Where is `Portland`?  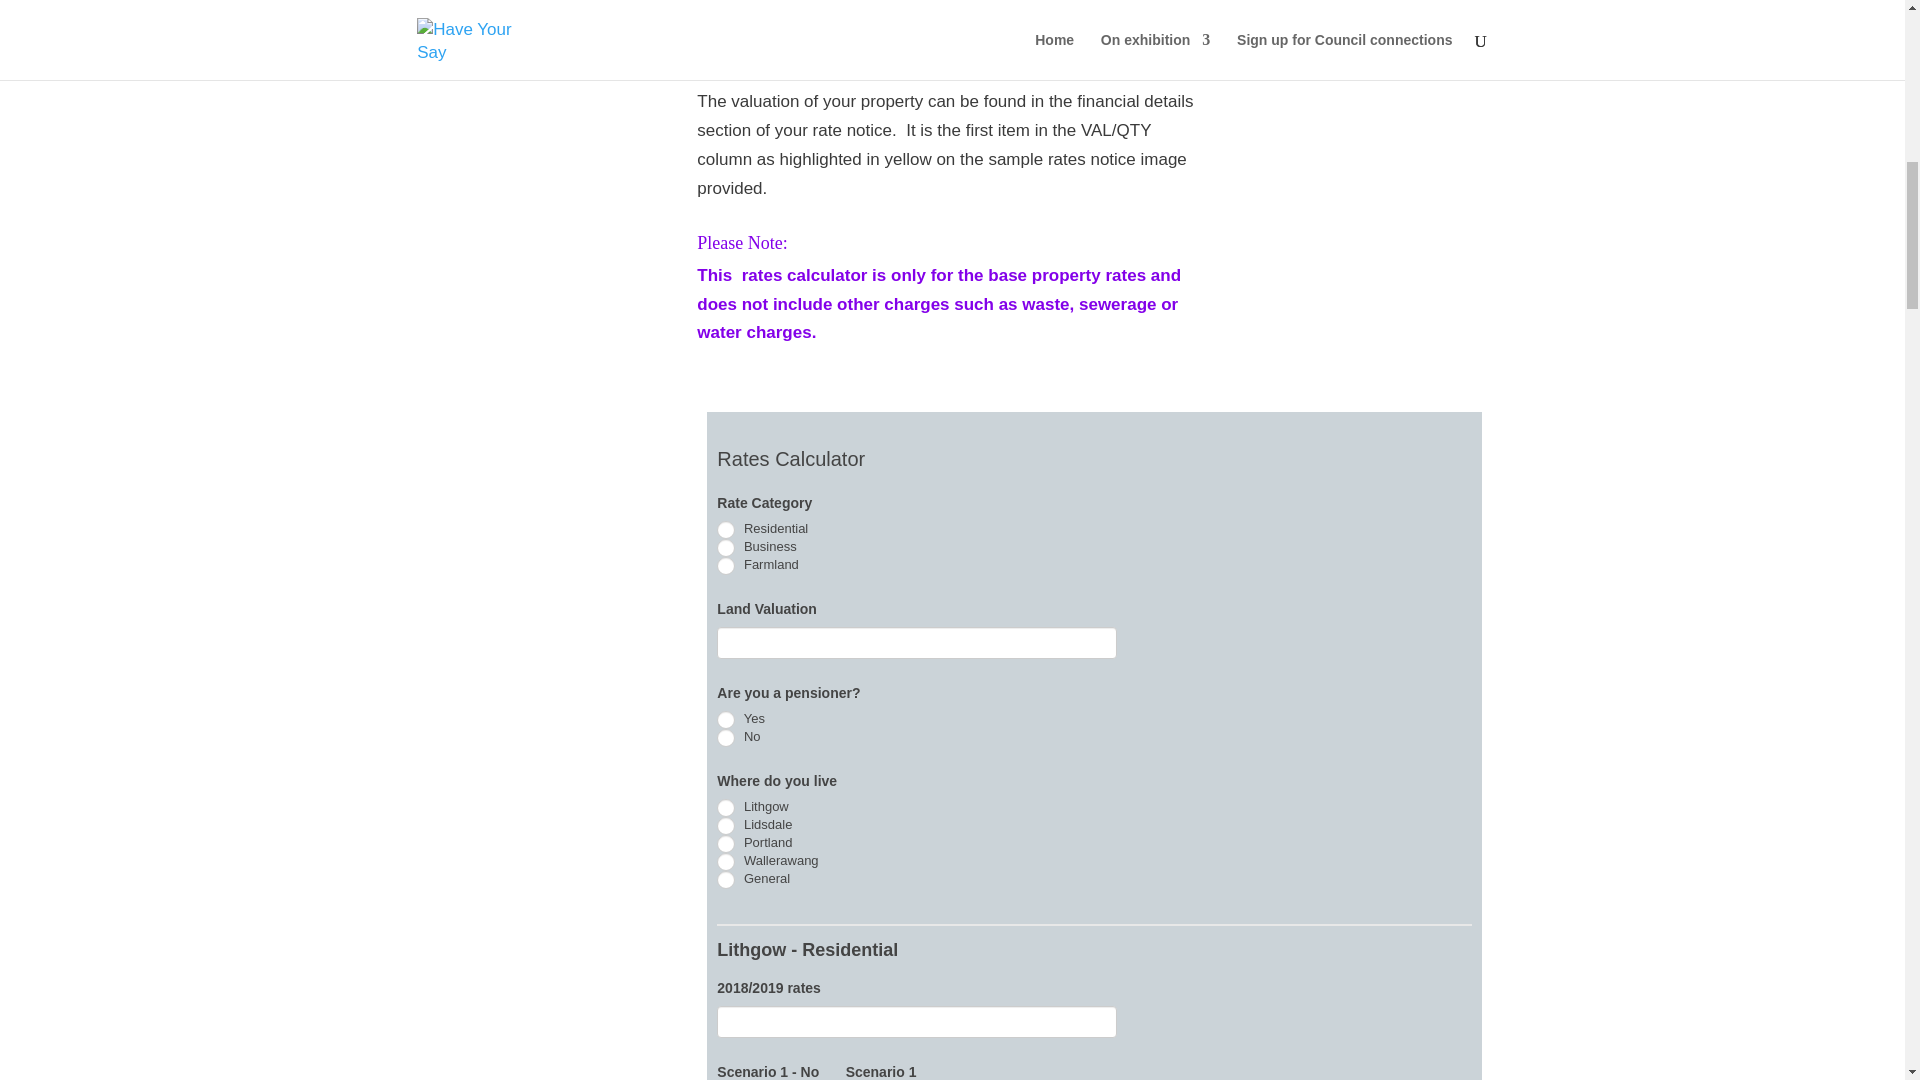 Portland is located at coordinates (726, 844).